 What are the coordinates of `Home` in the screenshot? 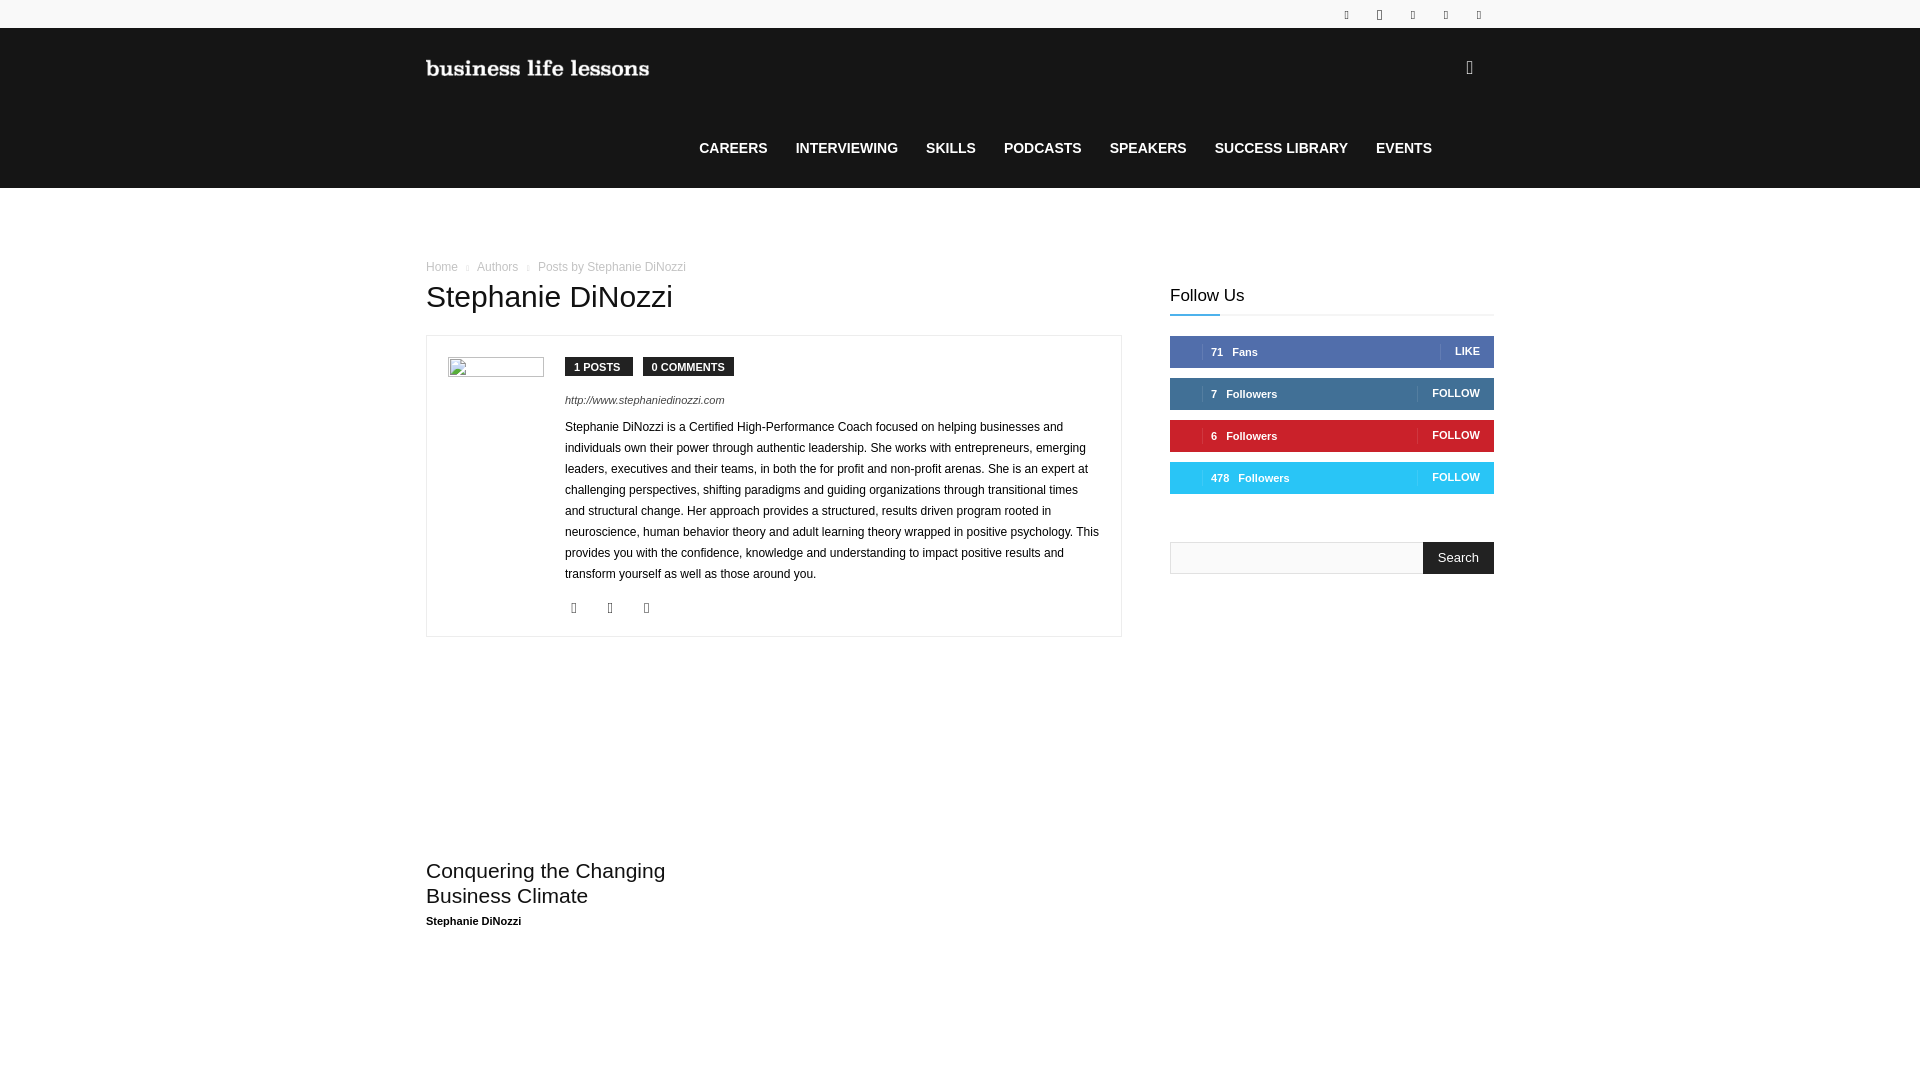 It's located at (442, 267).